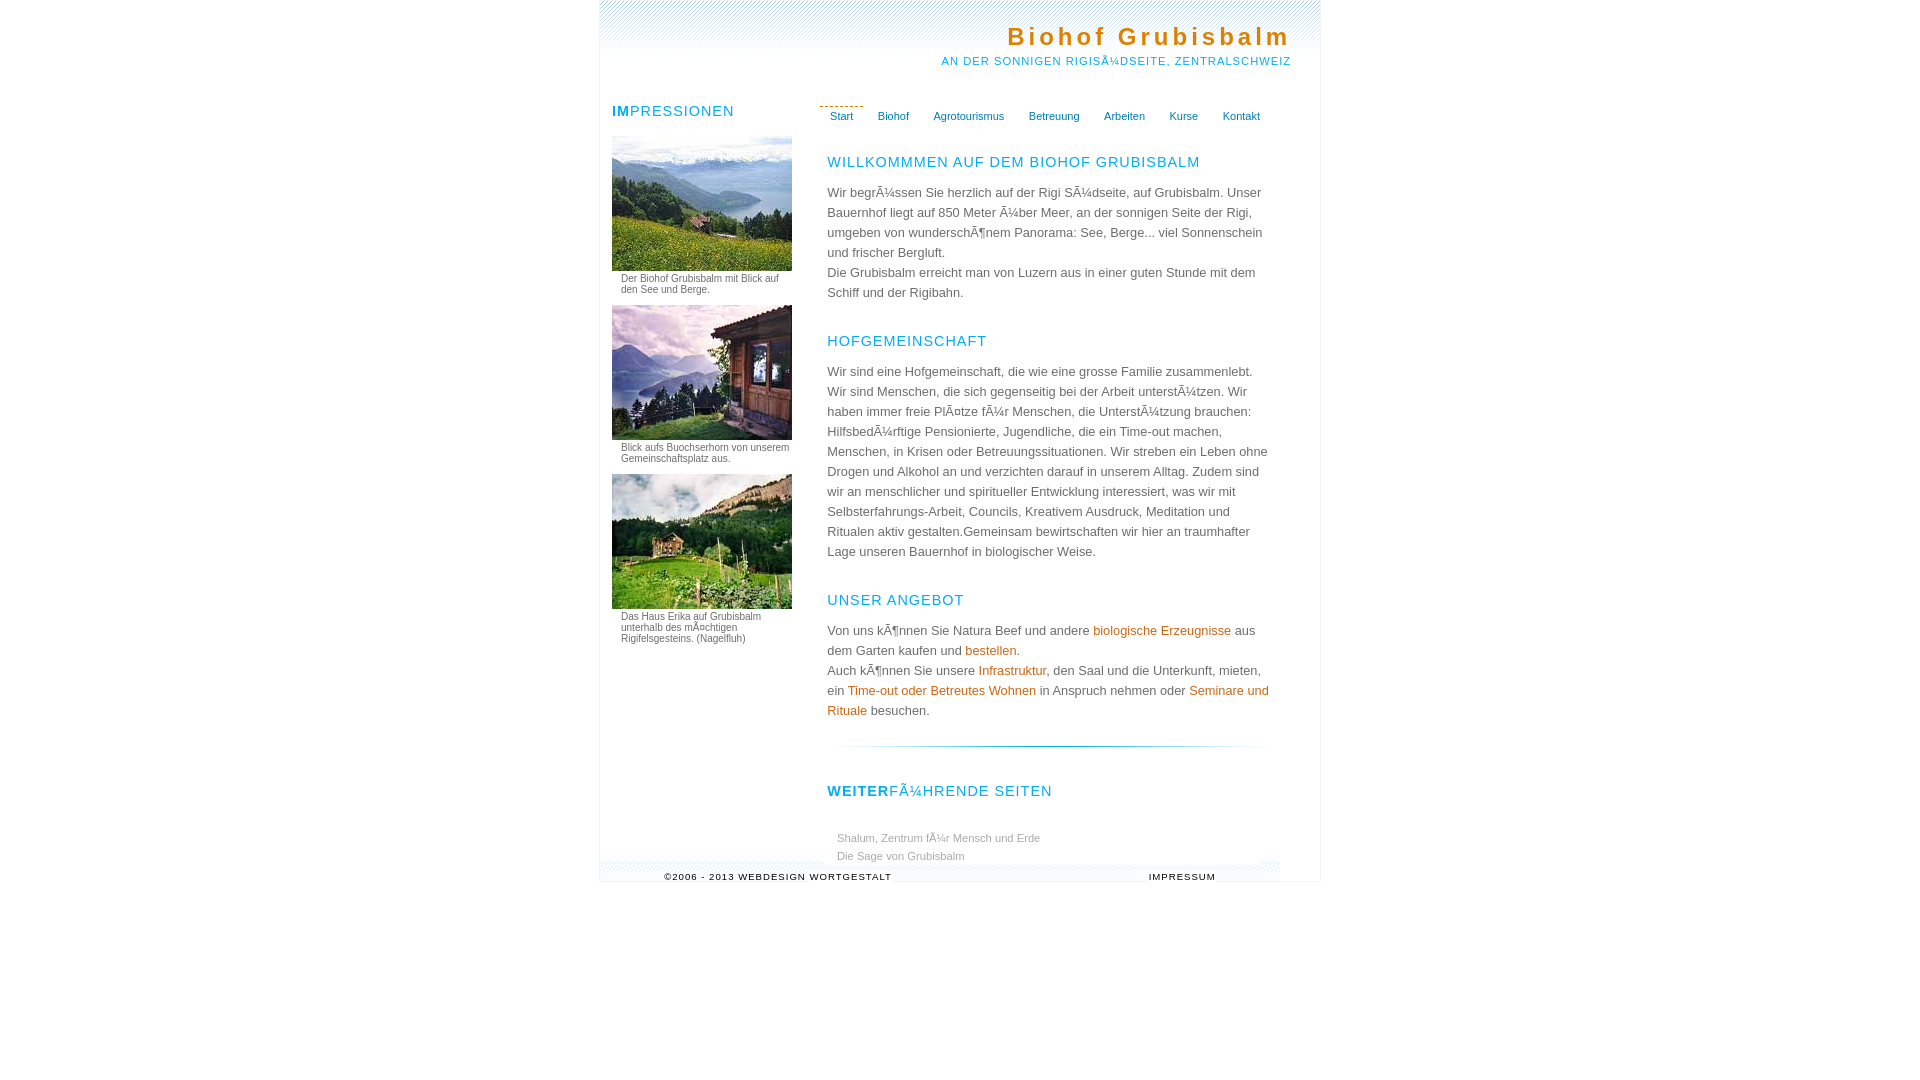  I want to click on Time-out oder Betreutes Wohnen, so click(942, 690).